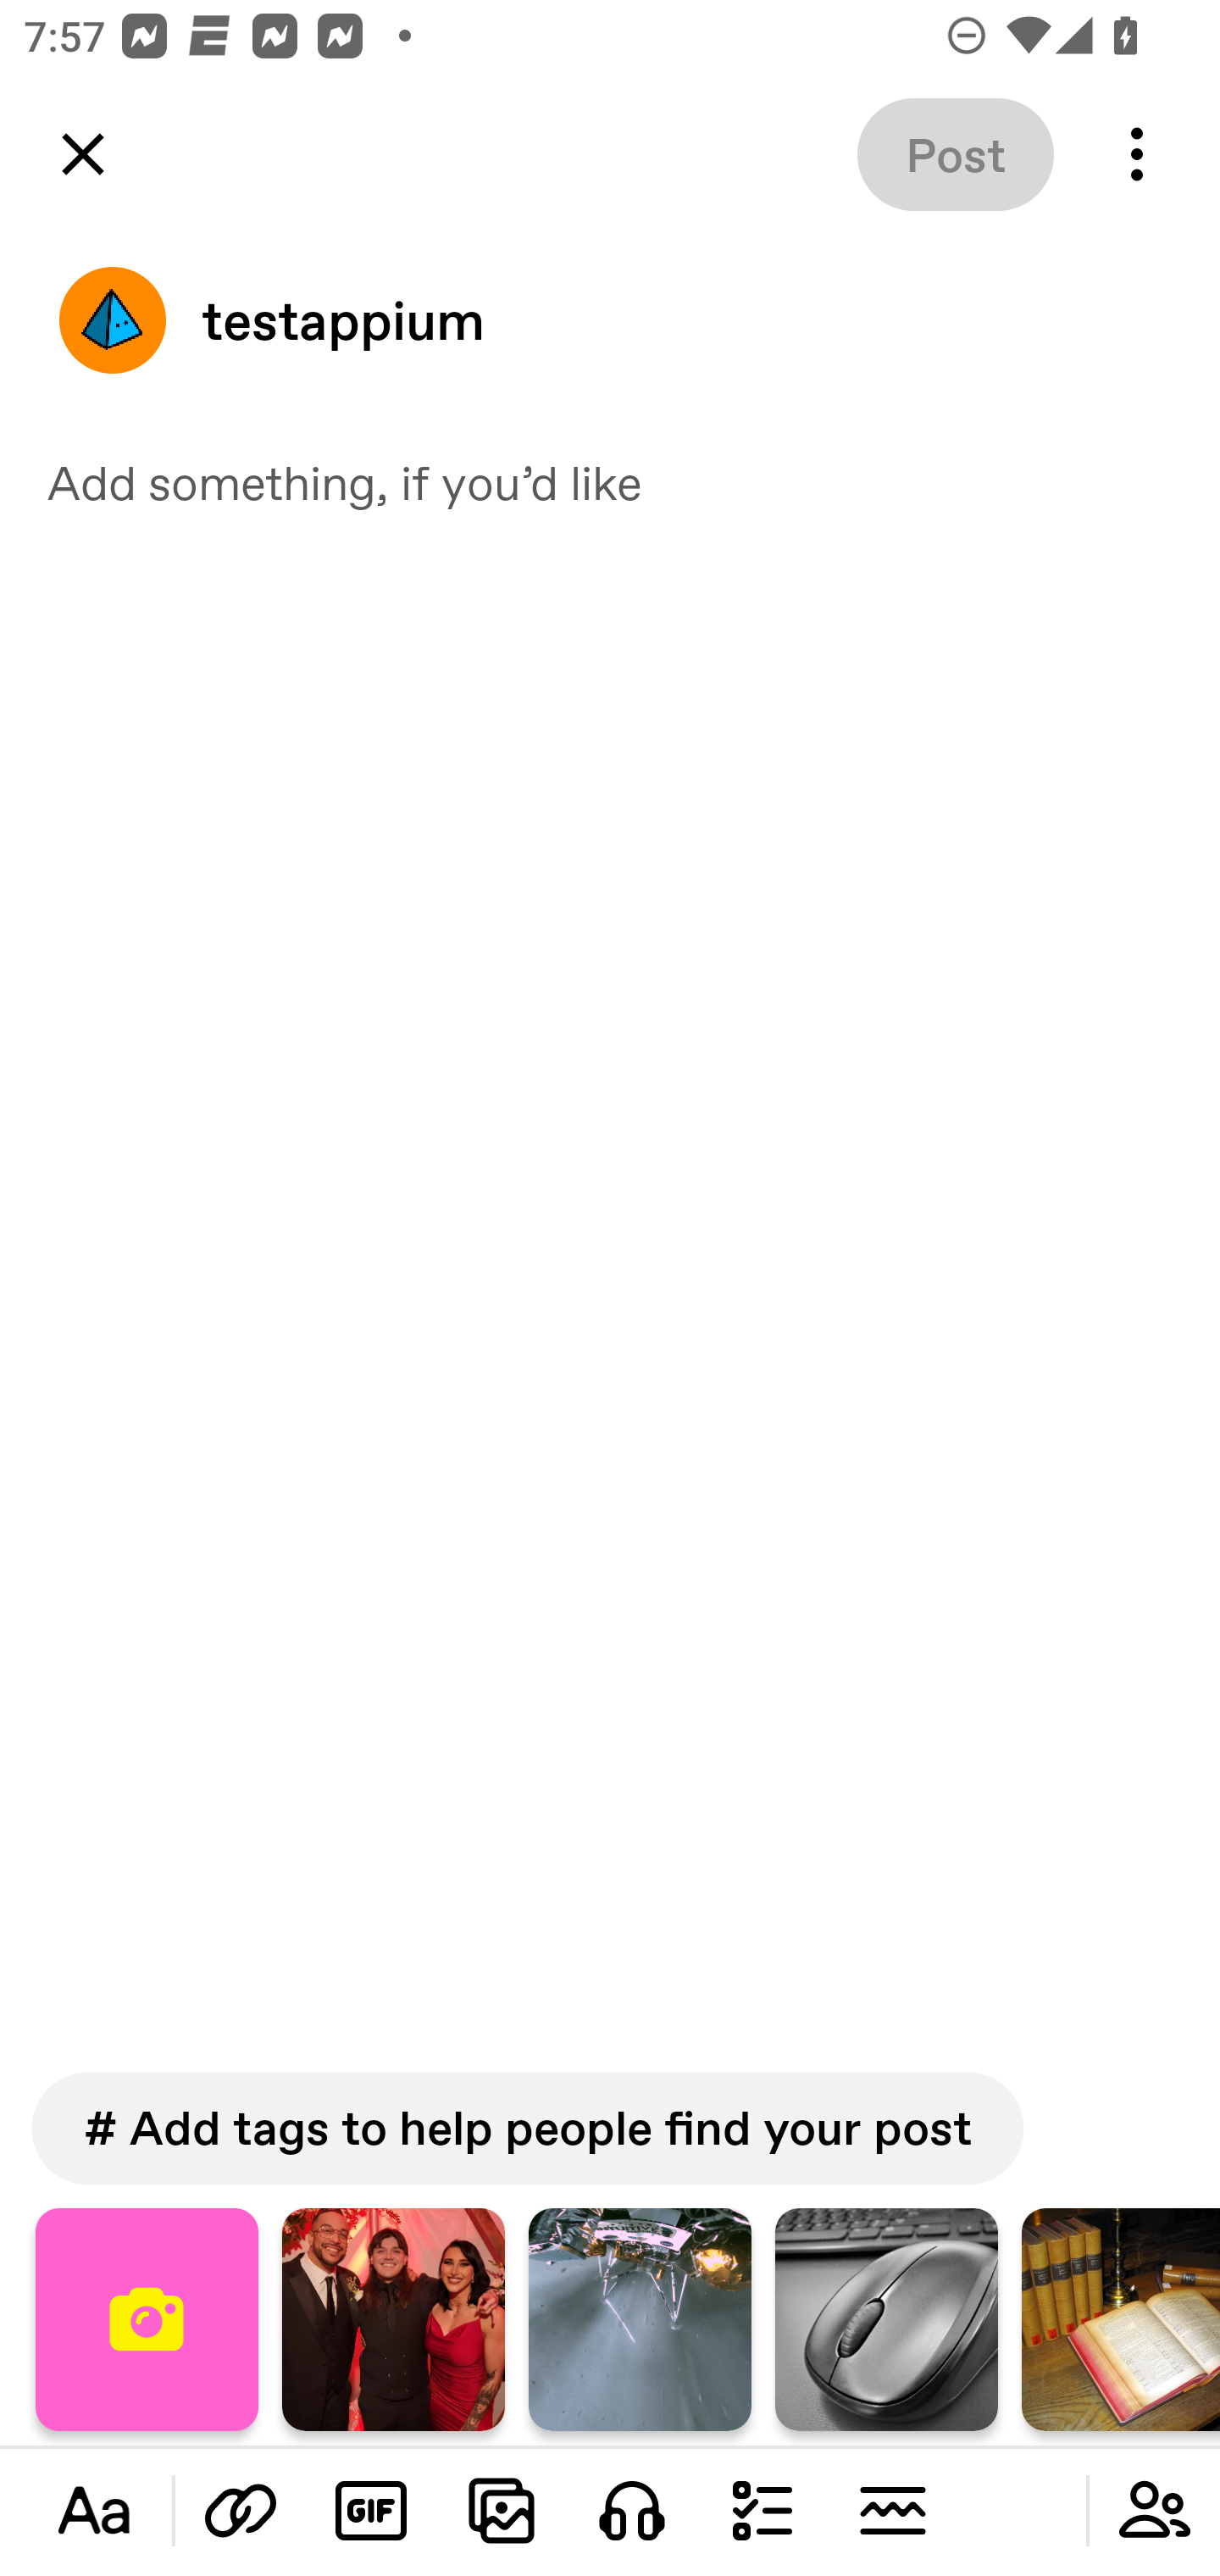 This screenshot has height=2576, width=1220. What do you see at coordinates (886, 2319) in the screenshot?
I see `Photo` at bounding box center [886, 2319].